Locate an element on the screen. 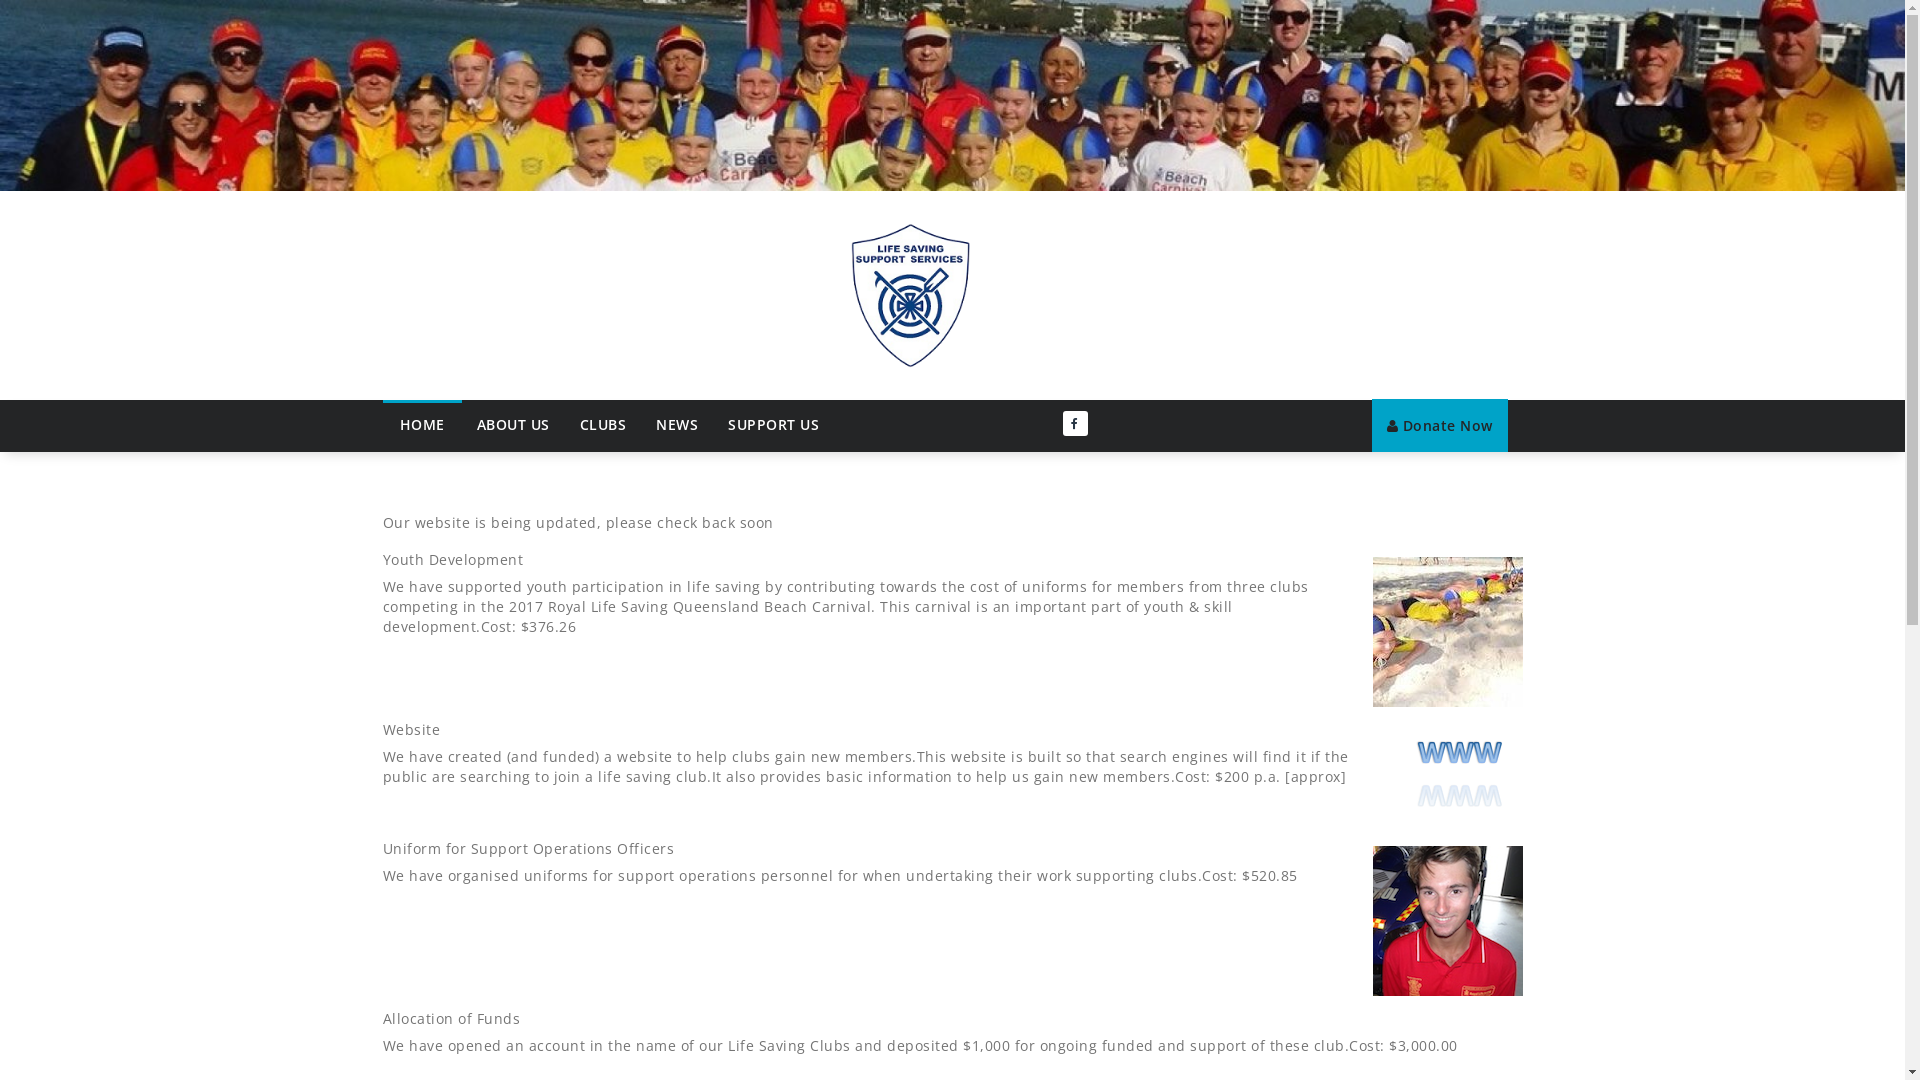 The width and height of the screenshot is (1920, 1080). ABOUT US is located at coordinates (514, 425).